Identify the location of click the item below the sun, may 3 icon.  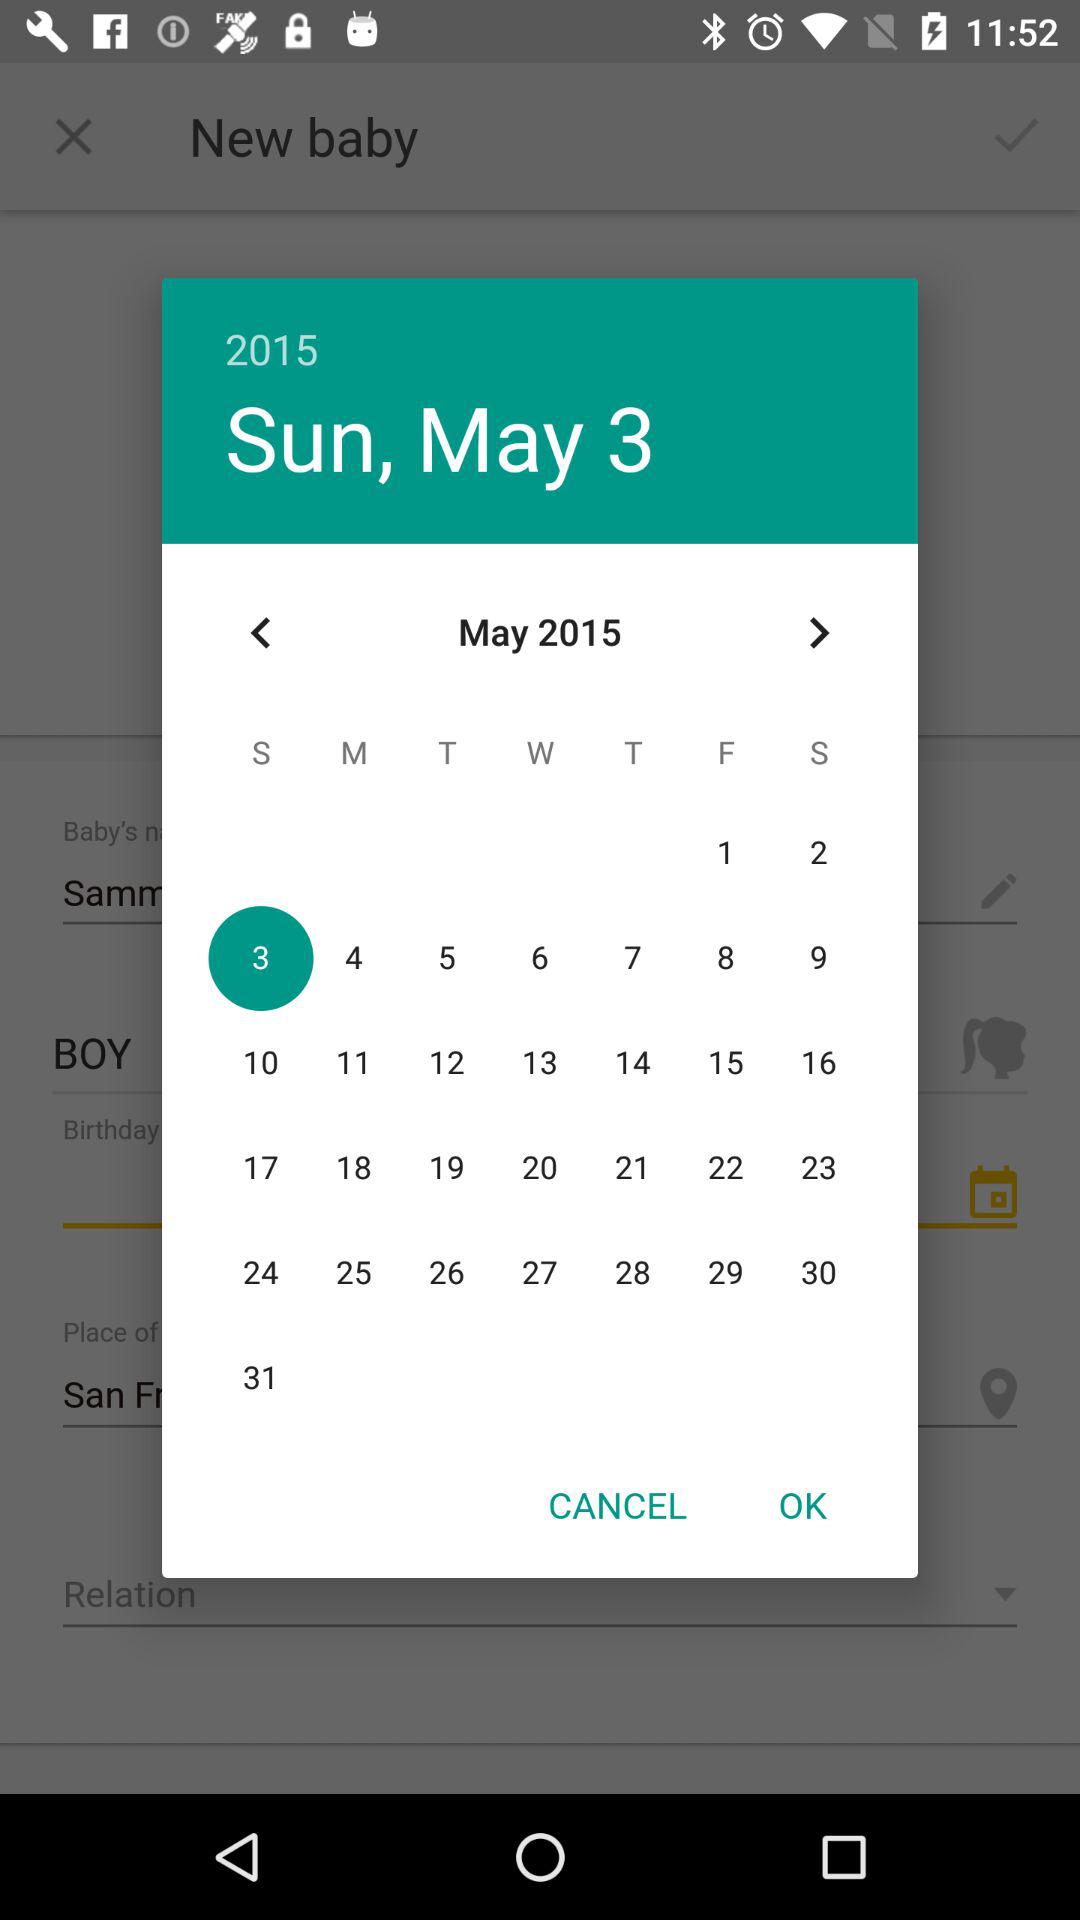
(261, 633).